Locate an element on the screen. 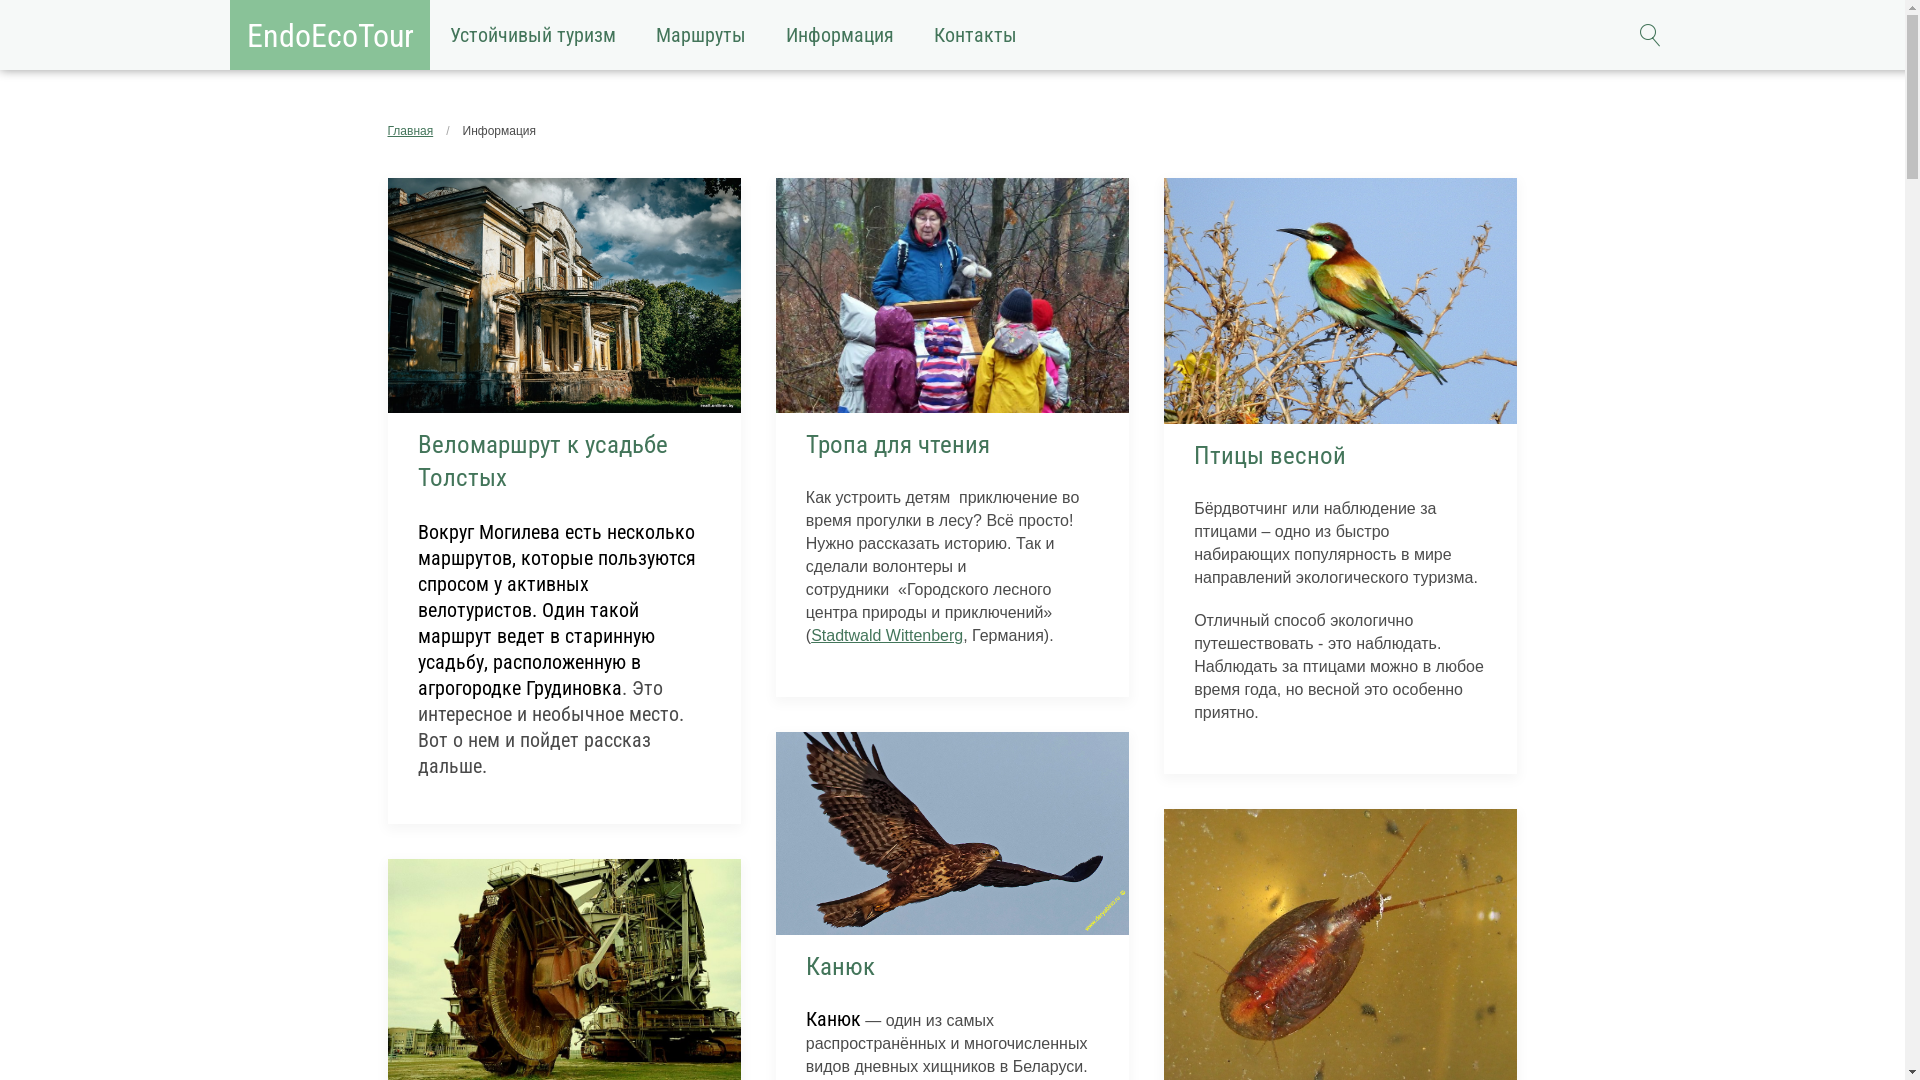 This screenshot has height=1080, width=1920. EndoEcoTour is located at coordinates (330, 35).